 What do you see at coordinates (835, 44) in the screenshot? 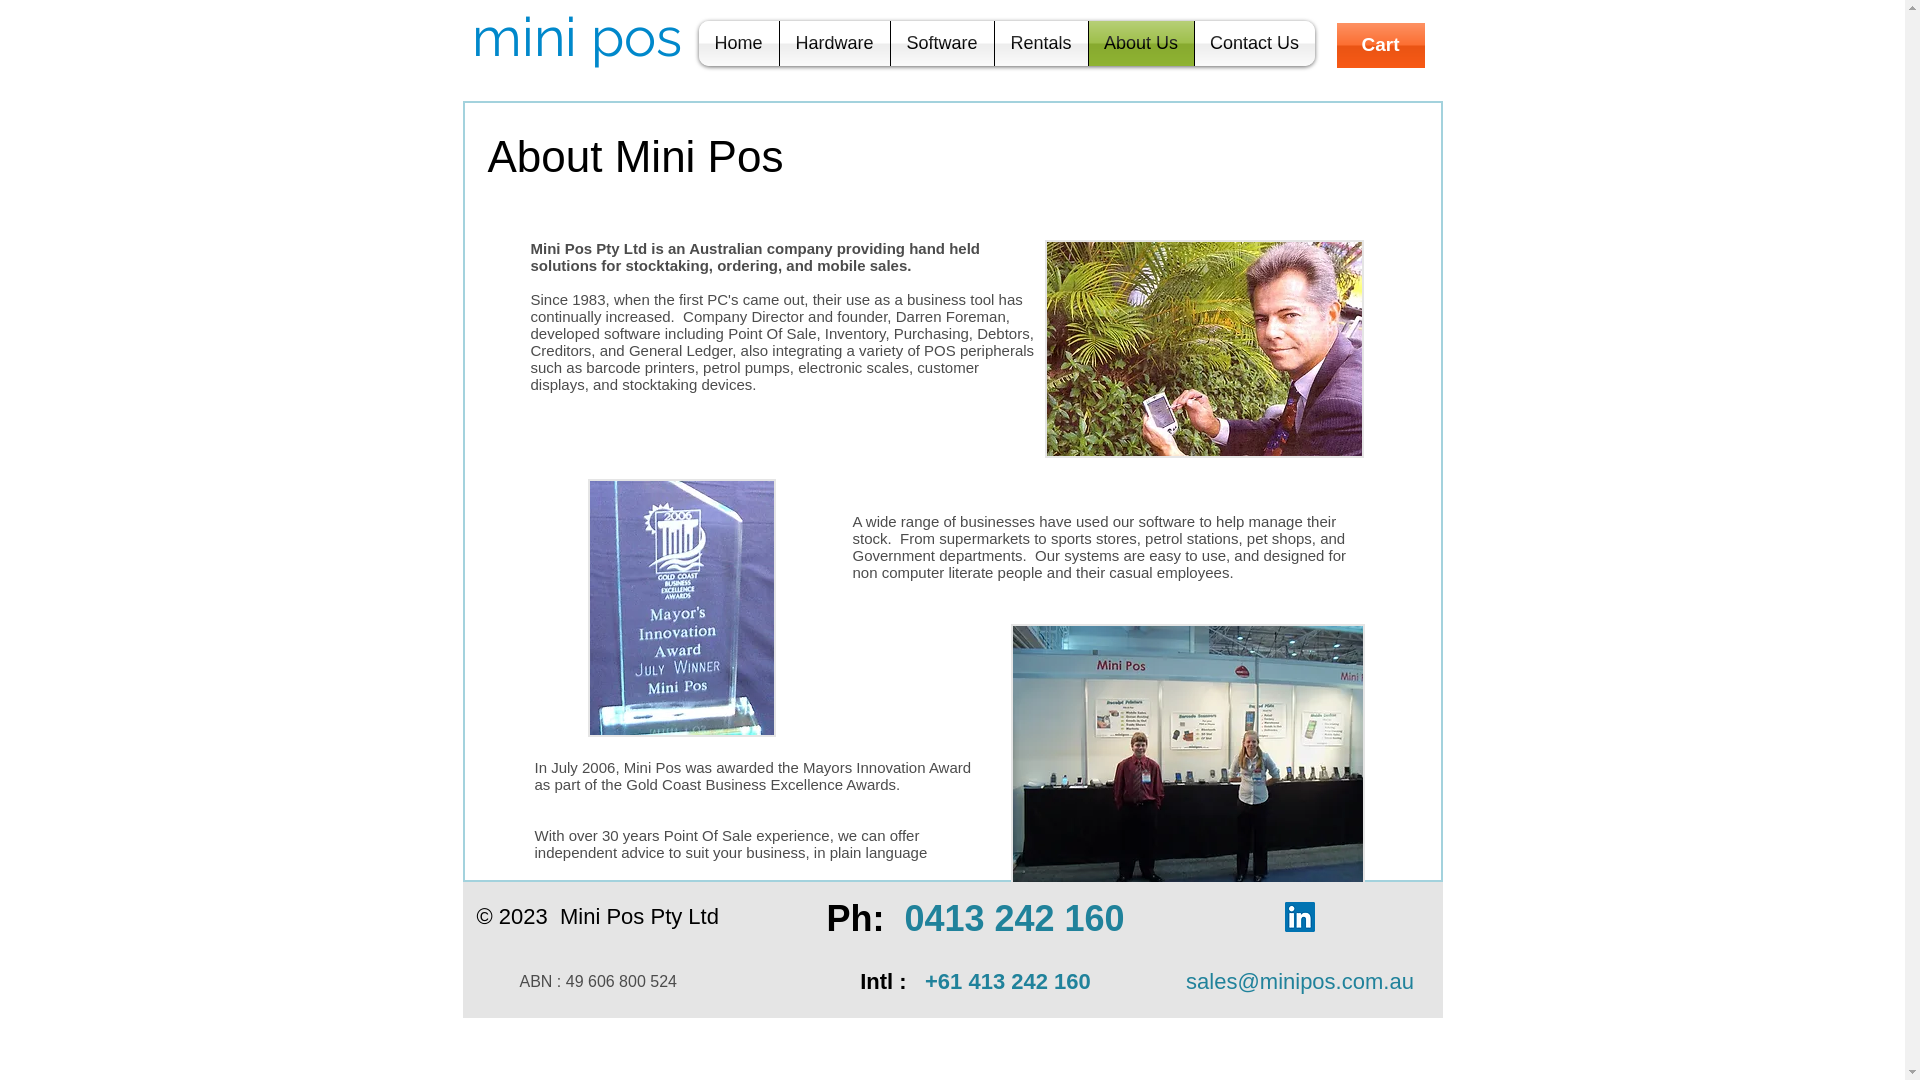
I see `Hardware` at bounding box center [835, 44].